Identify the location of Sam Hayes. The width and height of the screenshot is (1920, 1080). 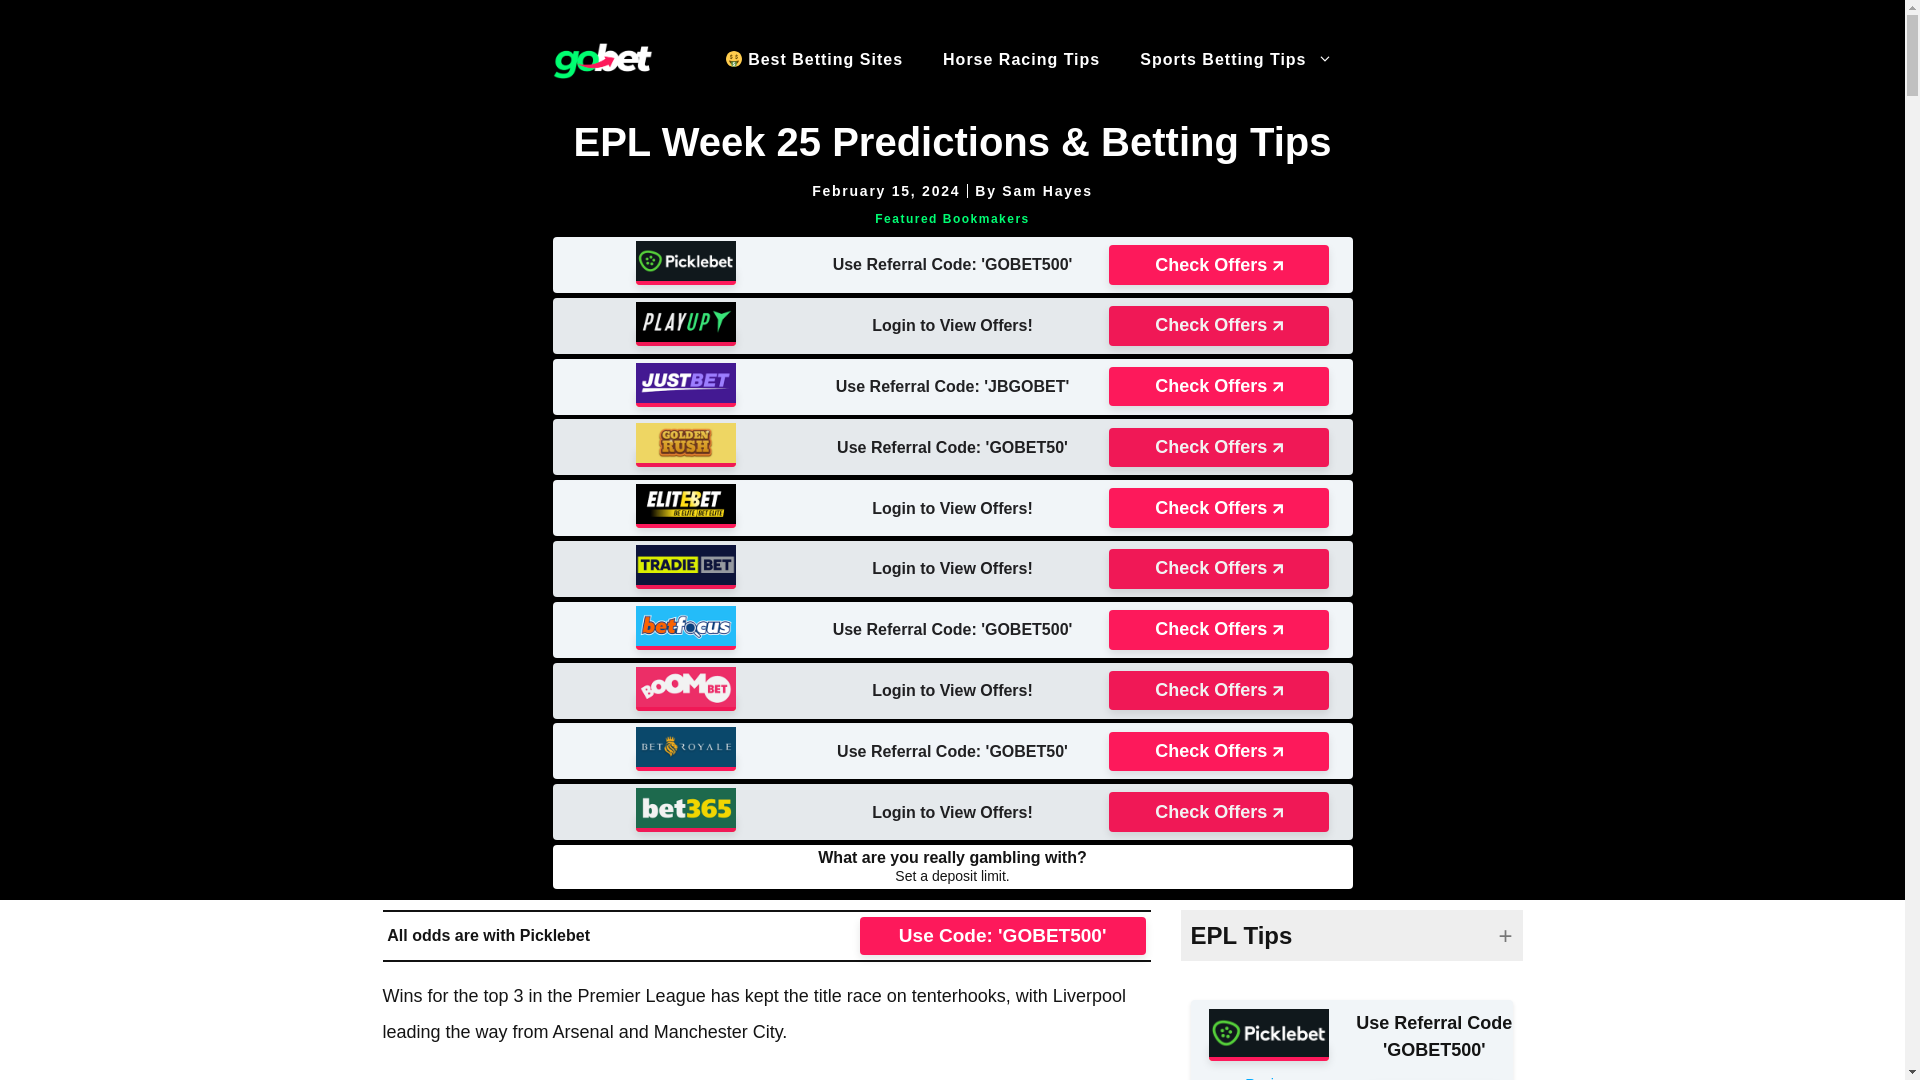
(1047, 190).